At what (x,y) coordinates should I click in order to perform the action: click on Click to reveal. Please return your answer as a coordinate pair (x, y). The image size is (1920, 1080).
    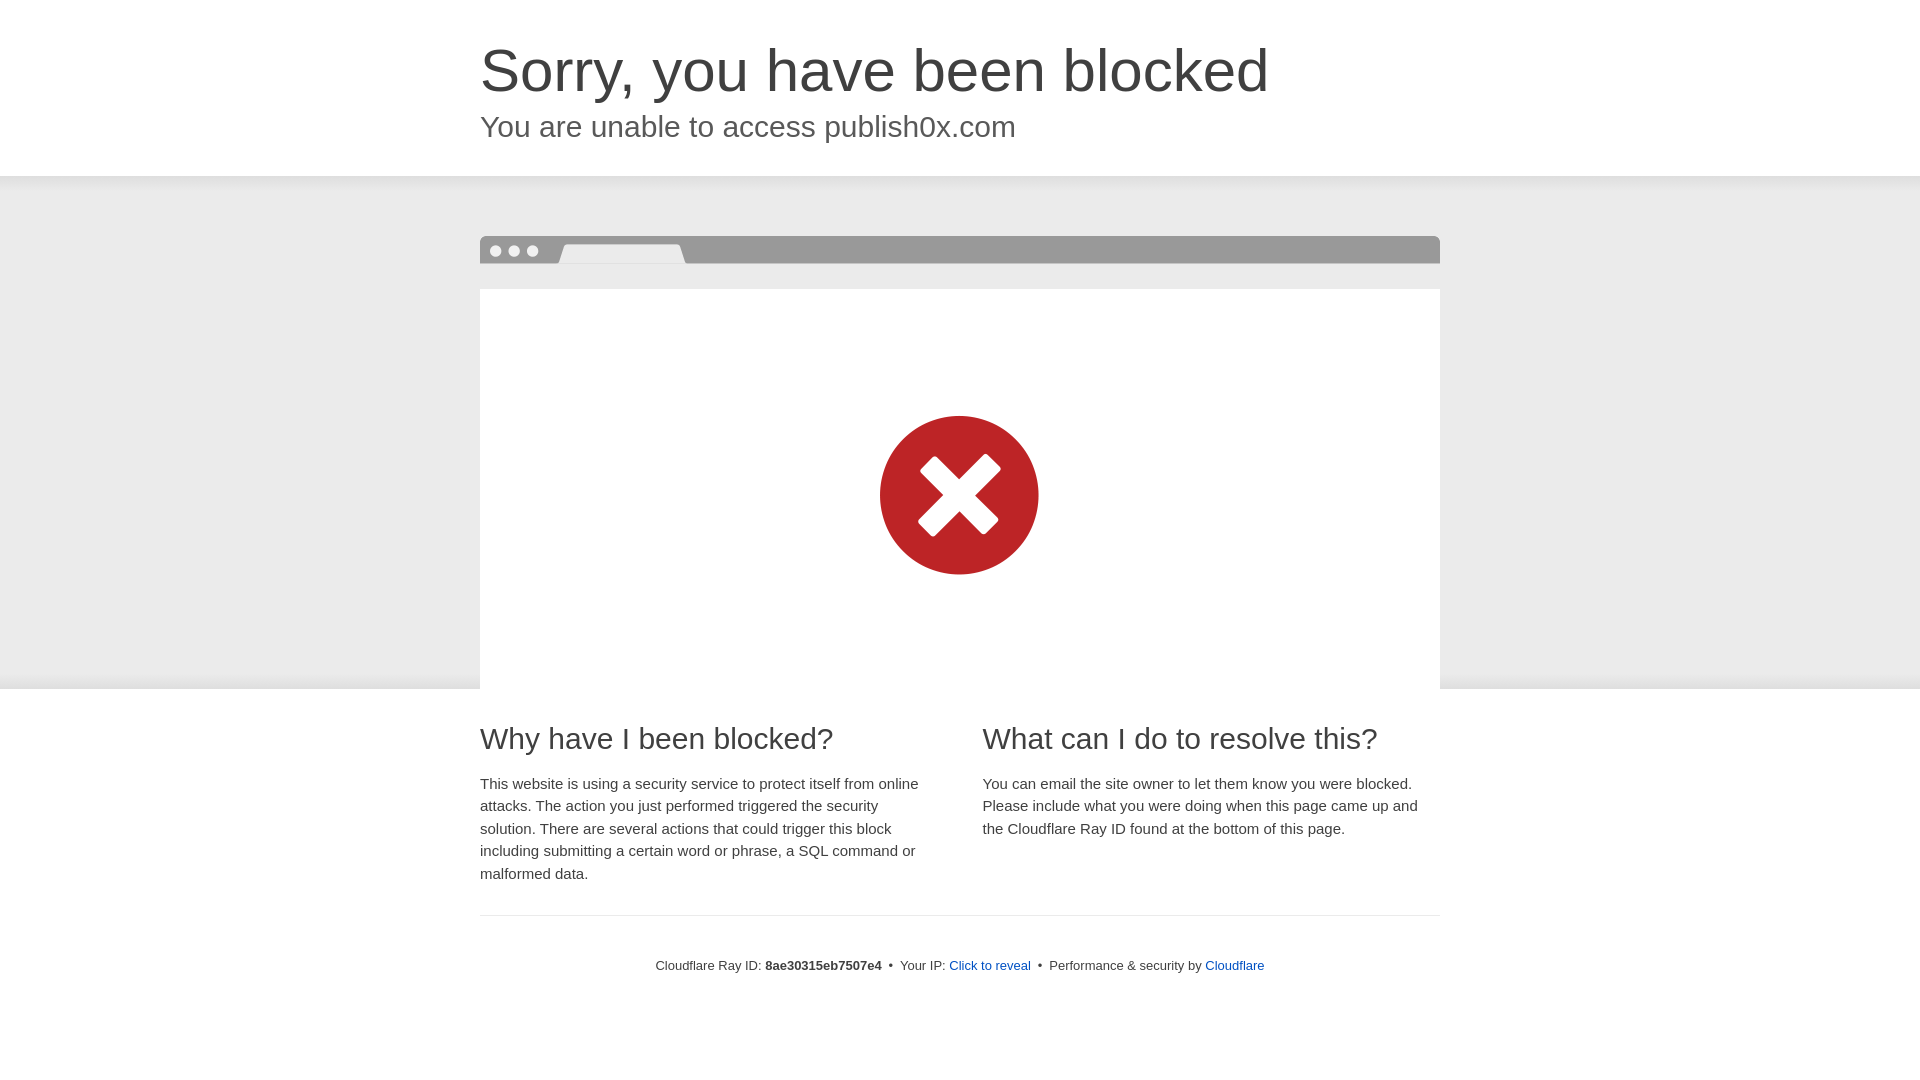
    Looking at the image, I should click on (990, 966).